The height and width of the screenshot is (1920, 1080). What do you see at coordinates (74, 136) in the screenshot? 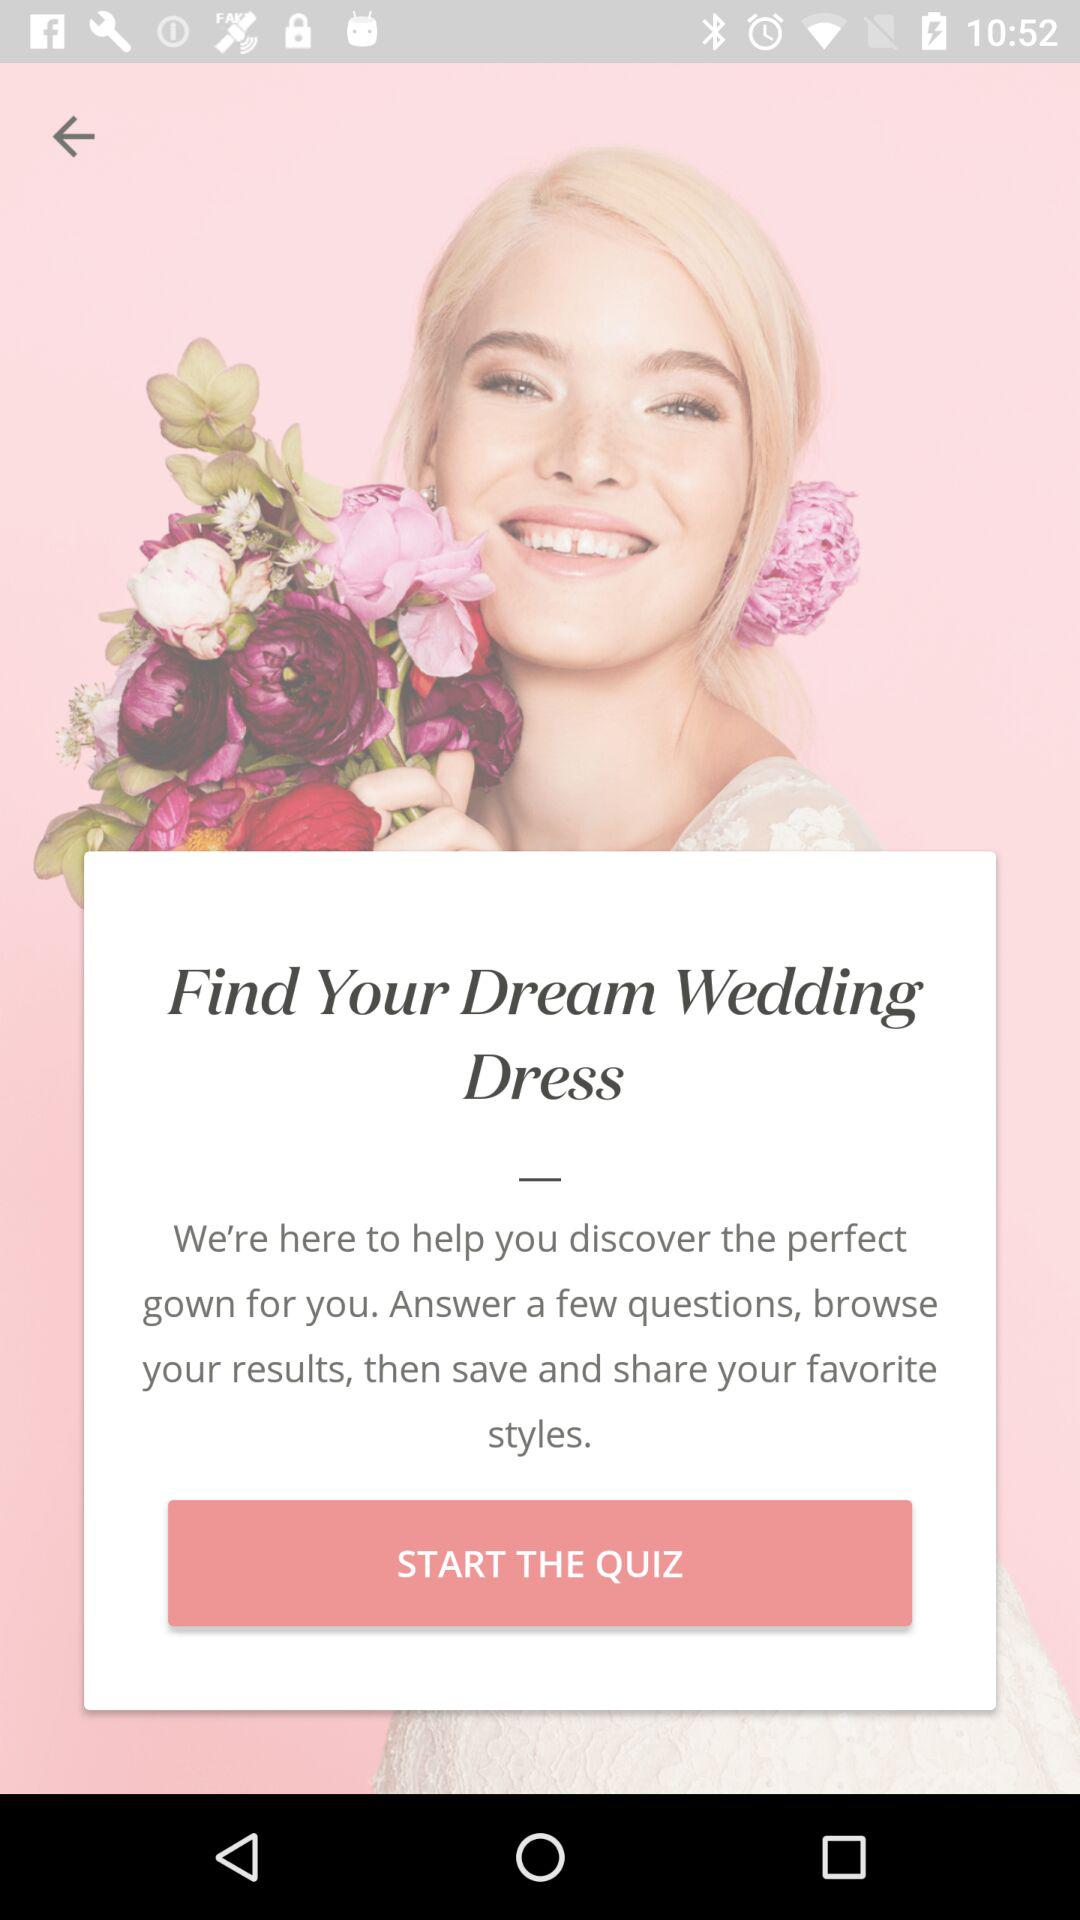
I see `to return` at bounding box center [74, 136].